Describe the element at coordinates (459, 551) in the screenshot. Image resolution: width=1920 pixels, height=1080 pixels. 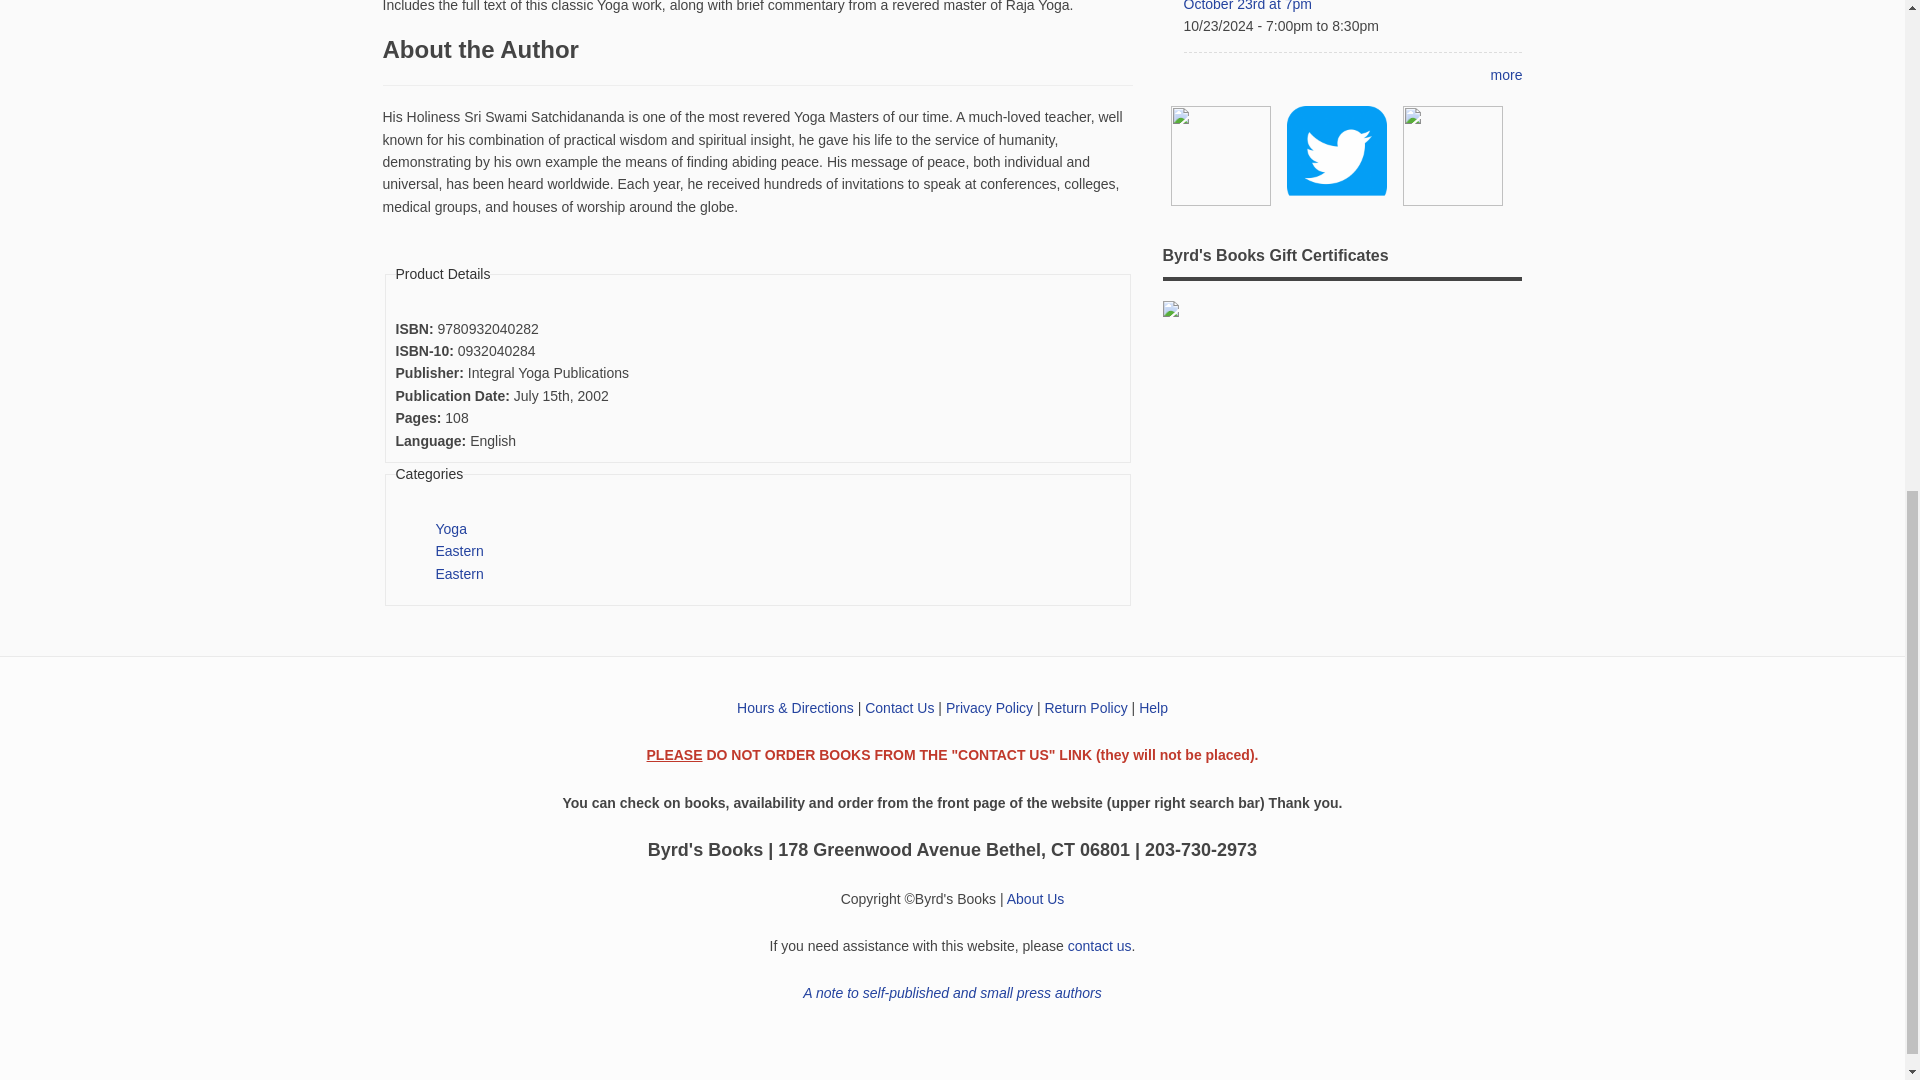
I see `Eastern` at that location.